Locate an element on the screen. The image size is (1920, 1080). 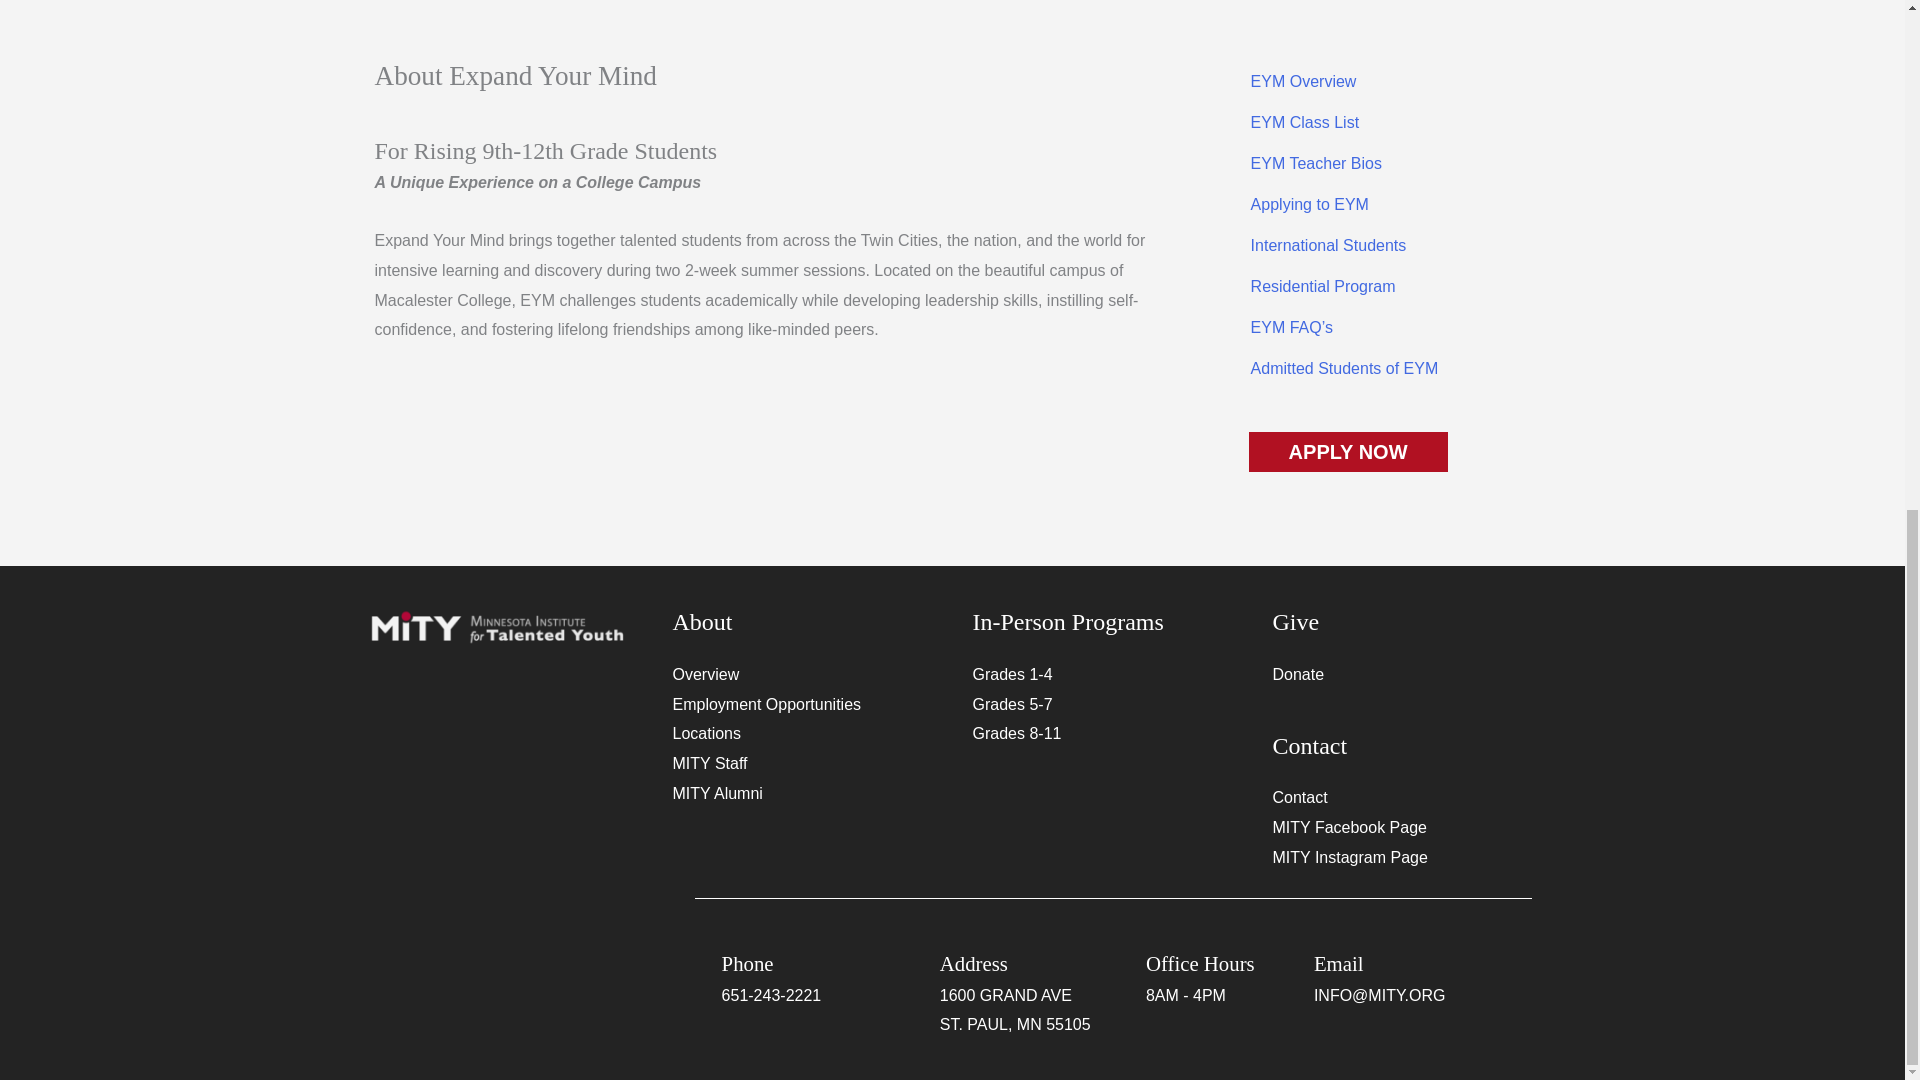
EYM Class List is located at coordinates (1377, 122).